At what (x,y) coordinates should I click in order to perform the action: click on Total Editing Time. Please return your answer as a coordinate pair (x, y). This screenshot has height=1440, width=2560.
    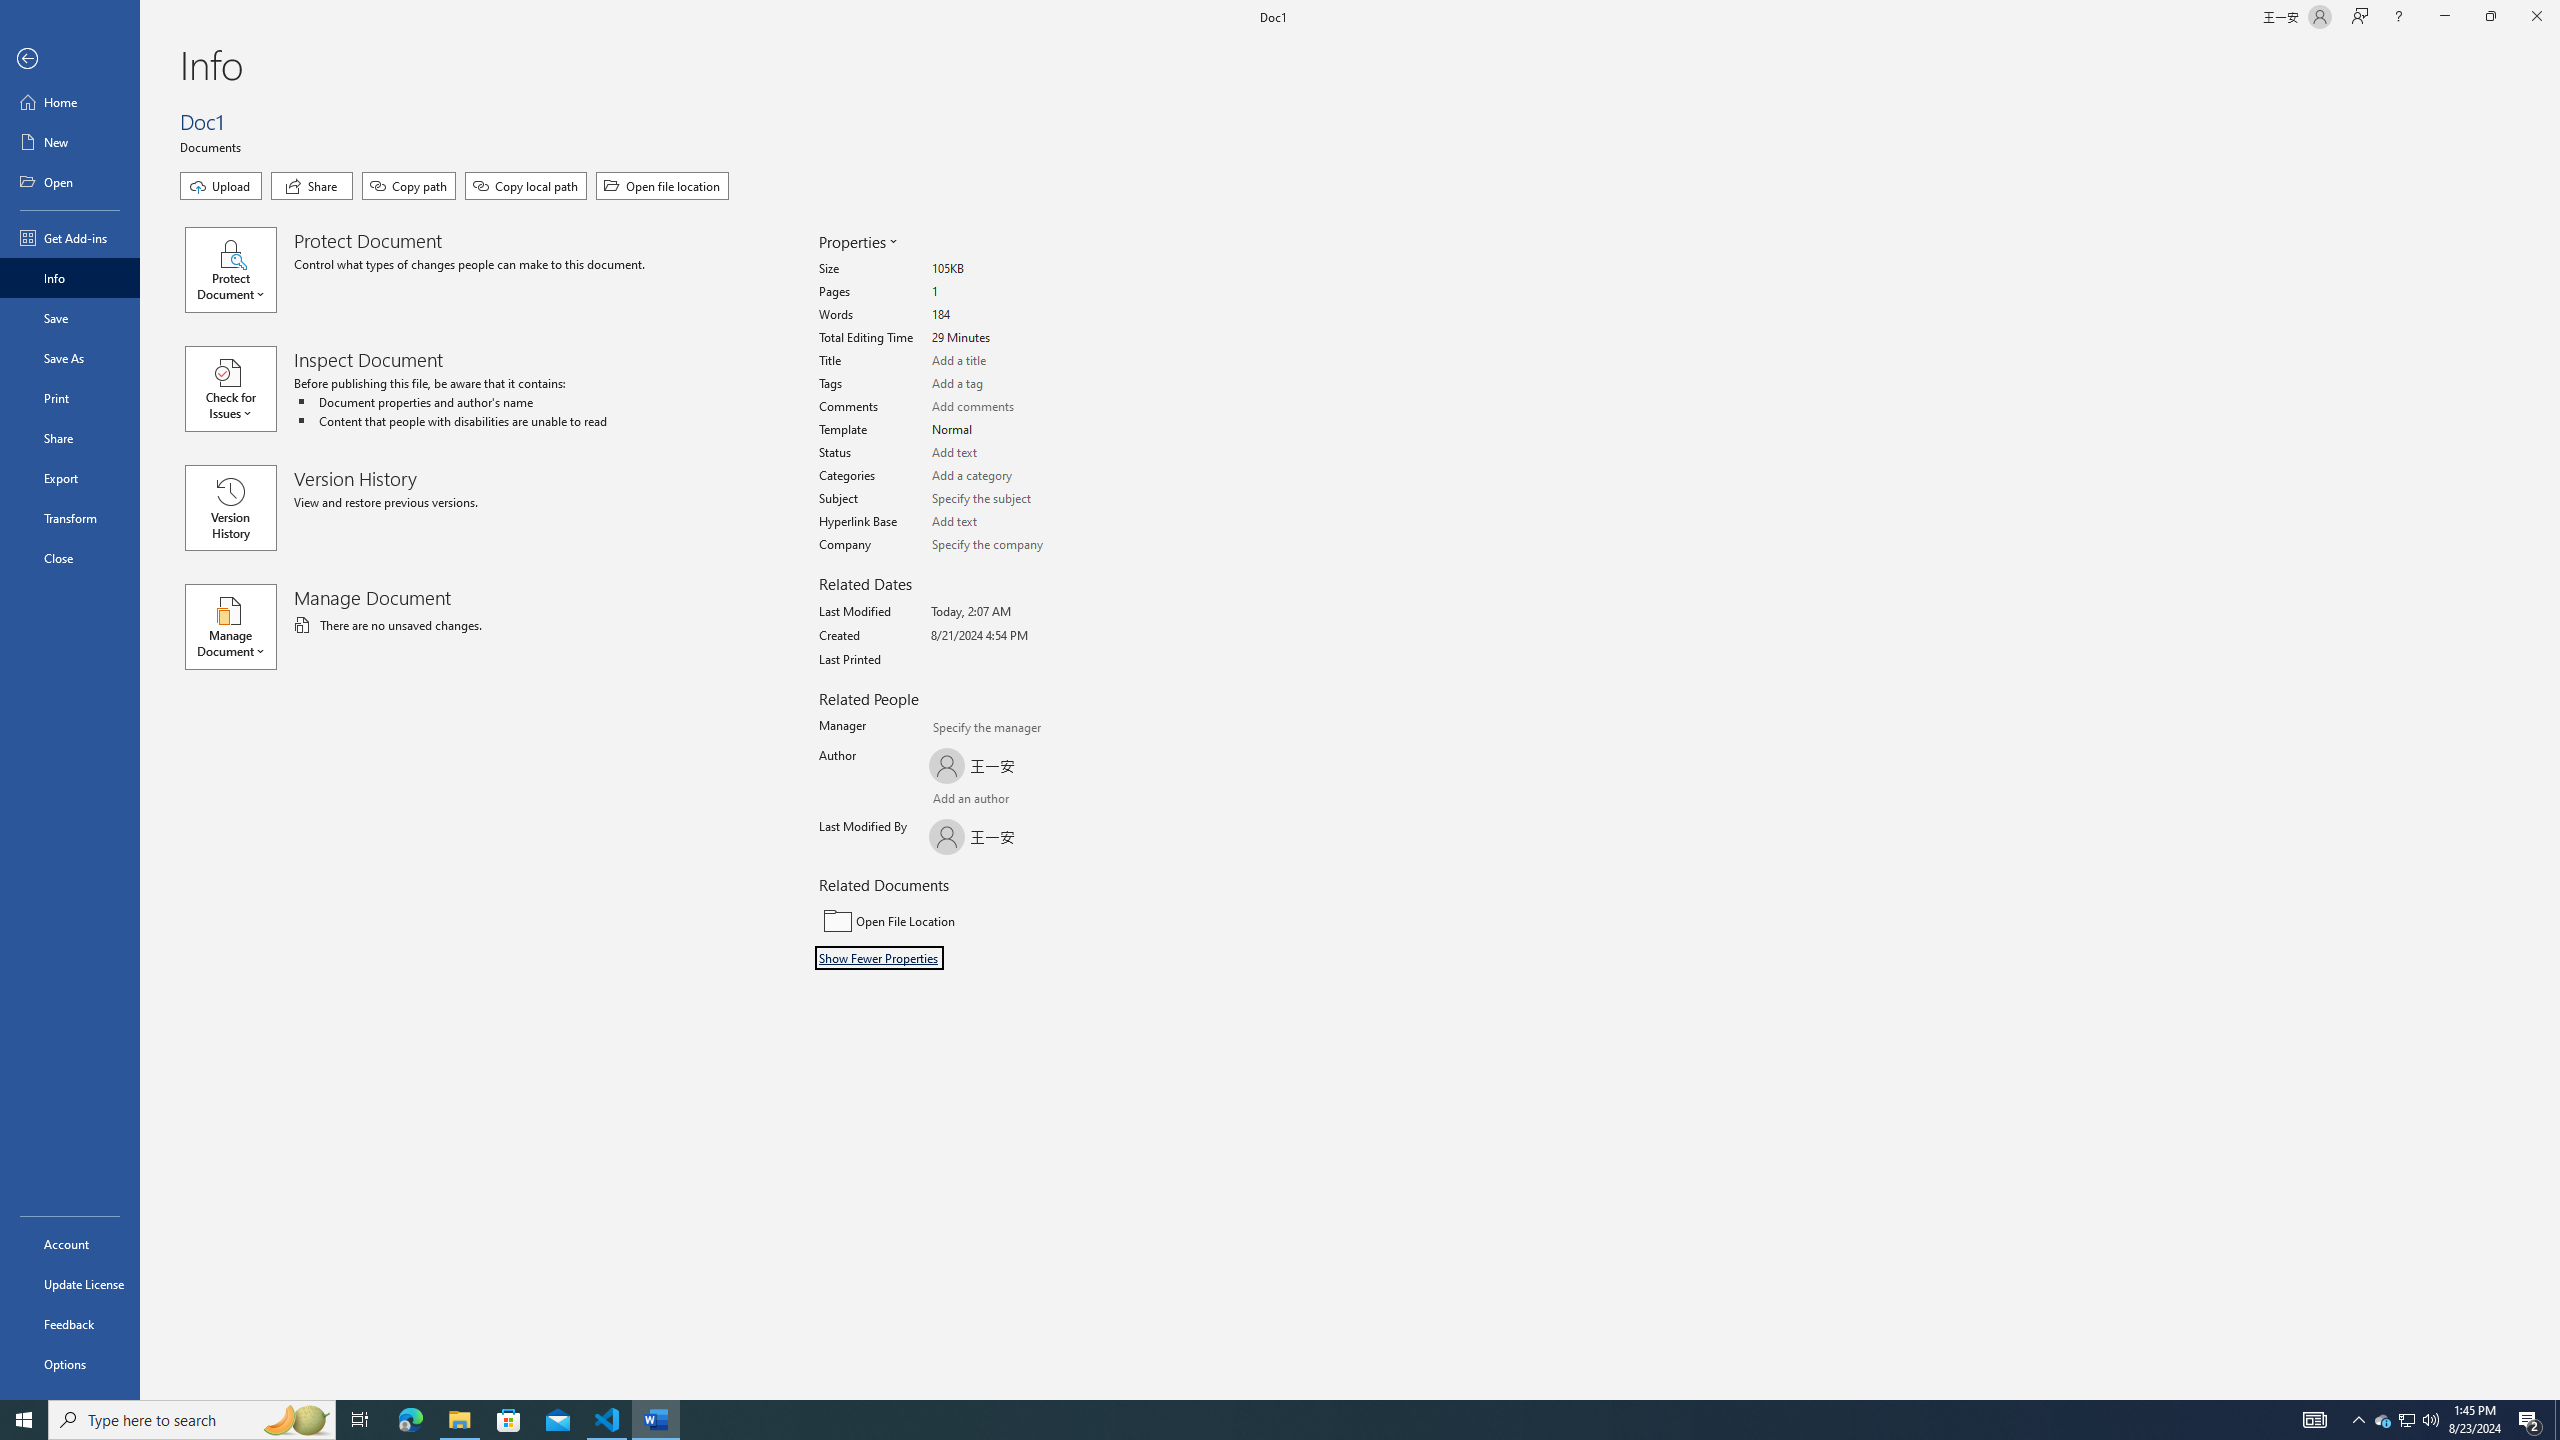
    Looking at the image, I should click on (1007, 338).